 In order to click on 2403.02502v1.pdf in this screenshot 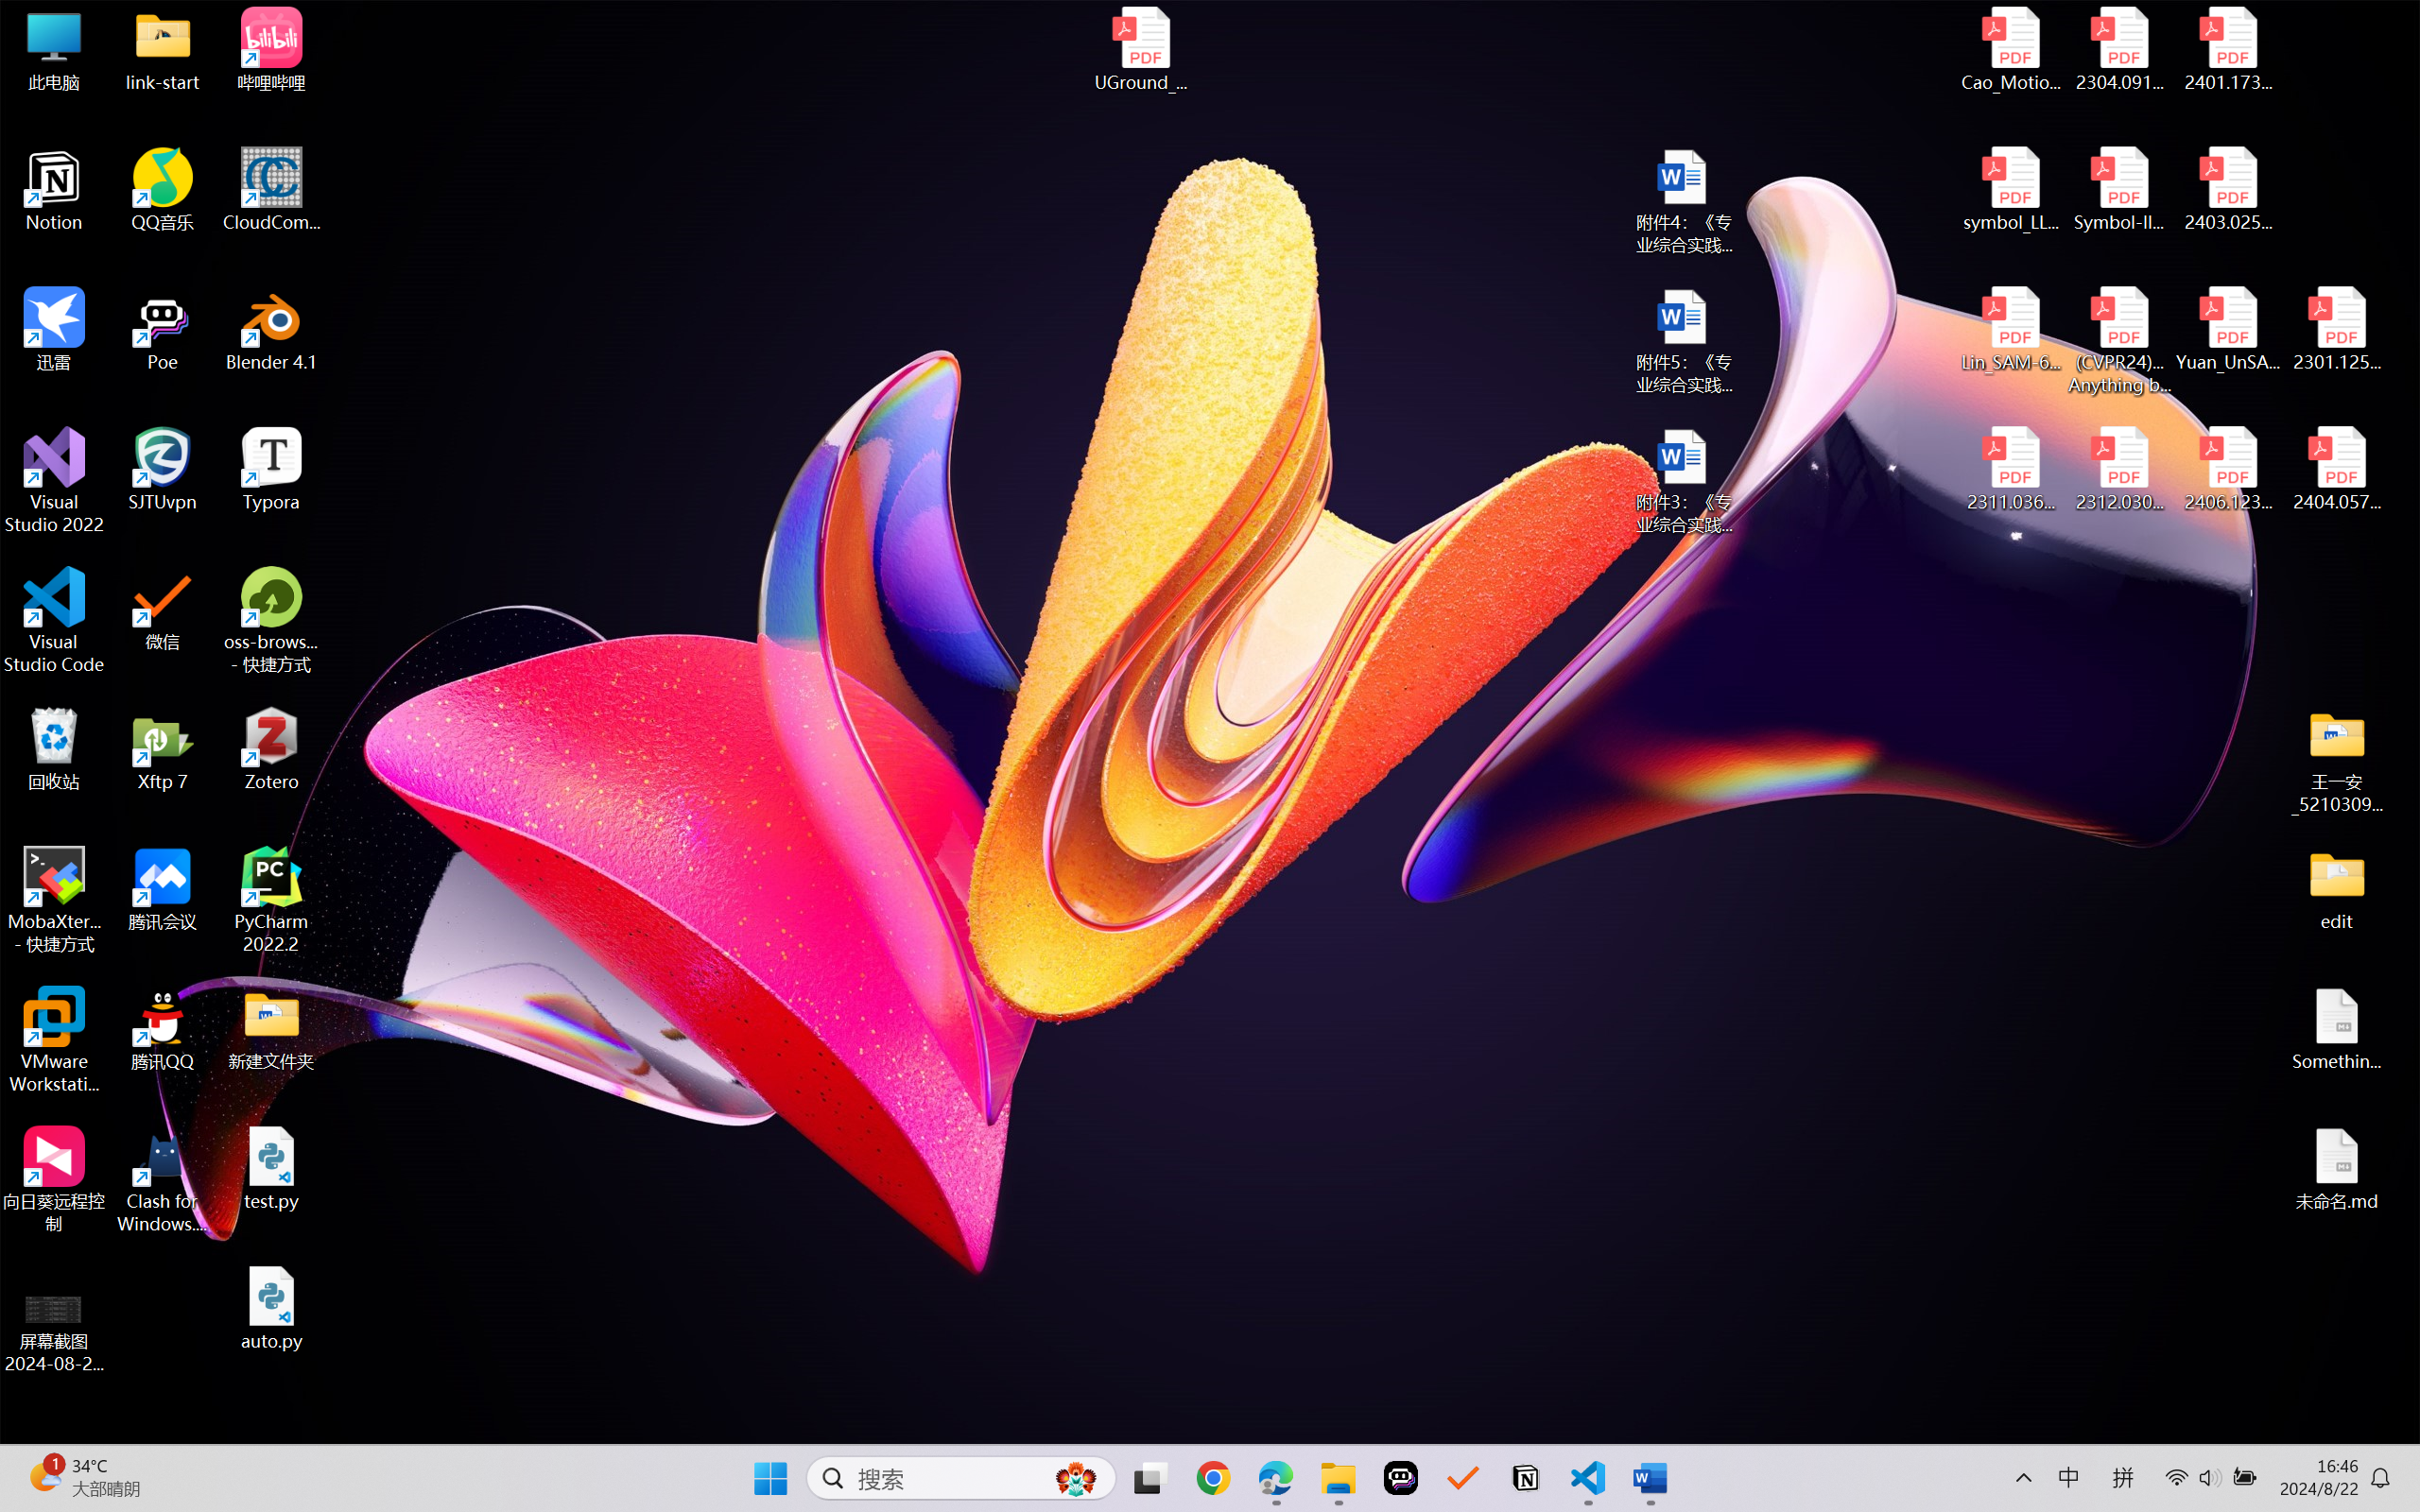, I will do `click(2227, 190)`.